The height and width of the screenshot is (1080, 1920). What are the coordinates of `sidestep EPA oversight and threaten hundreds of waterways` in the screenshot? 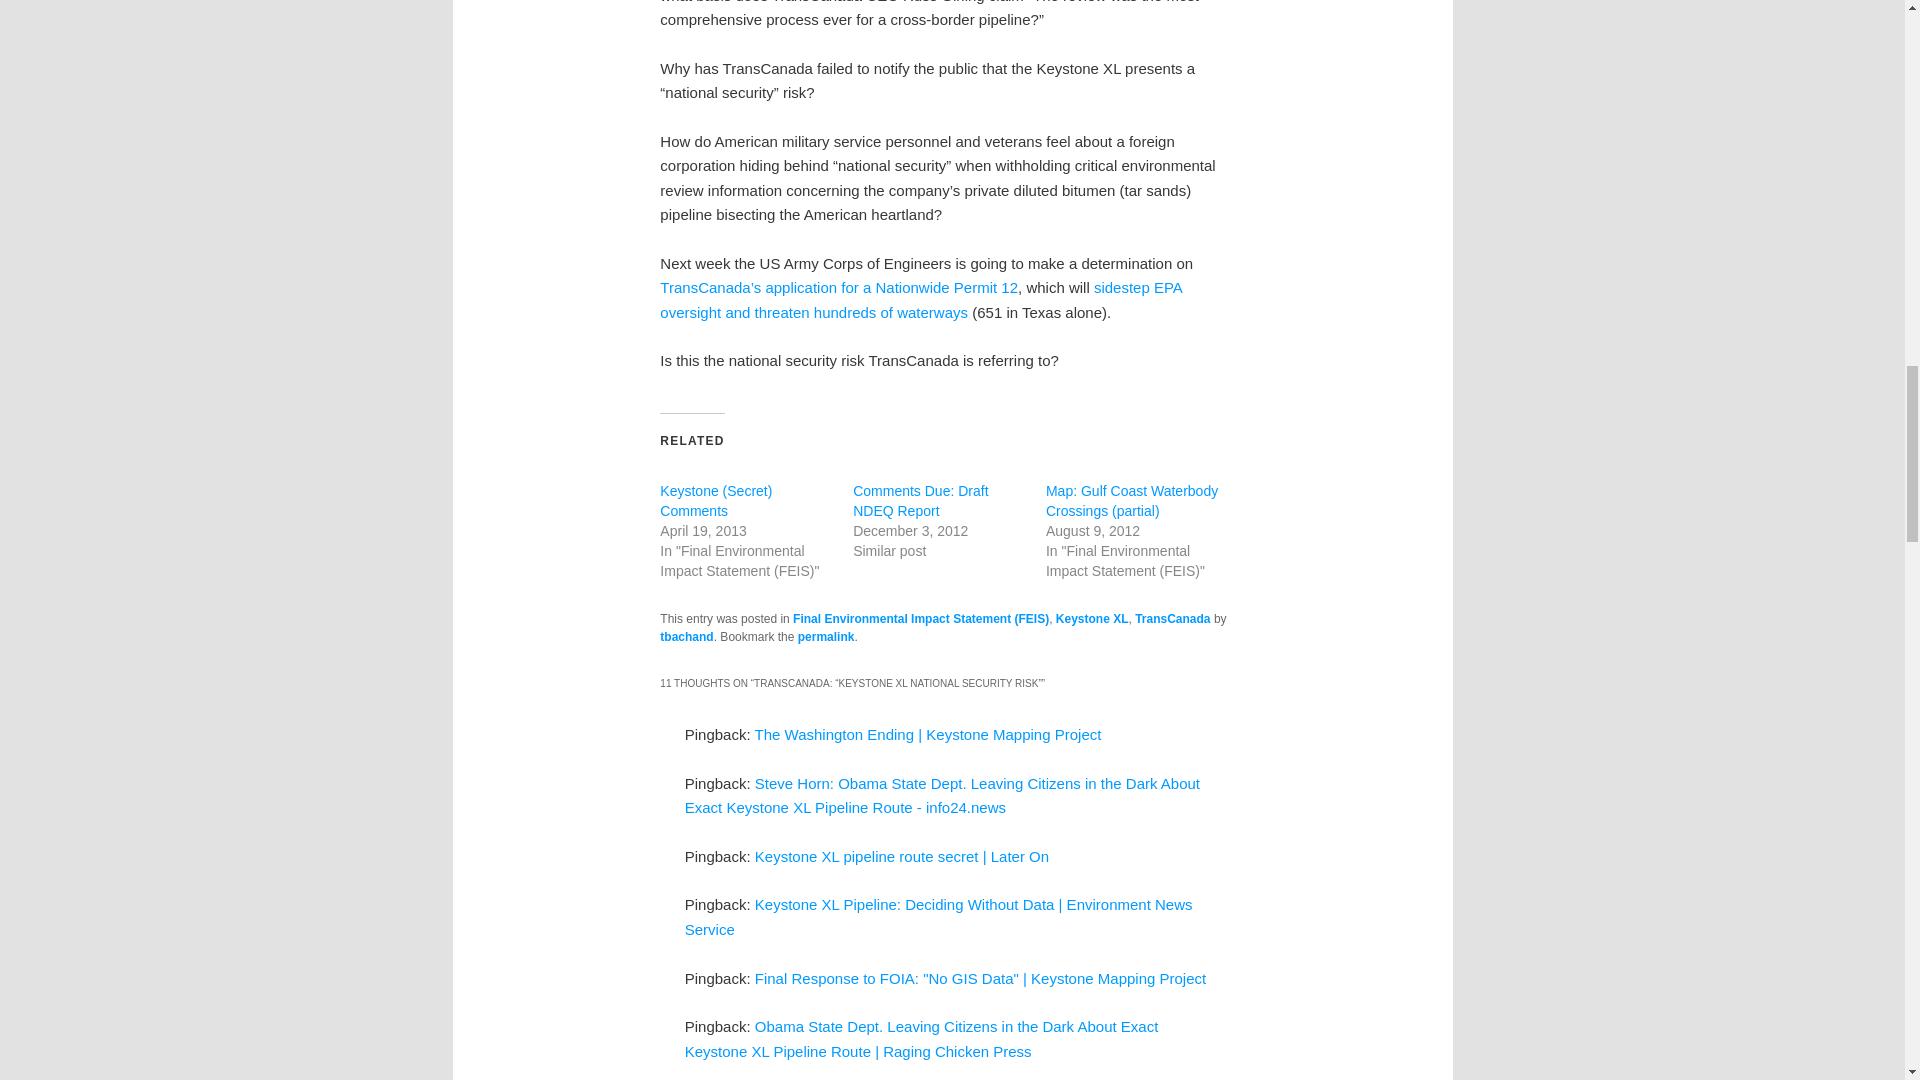 It's located at (921, 298).